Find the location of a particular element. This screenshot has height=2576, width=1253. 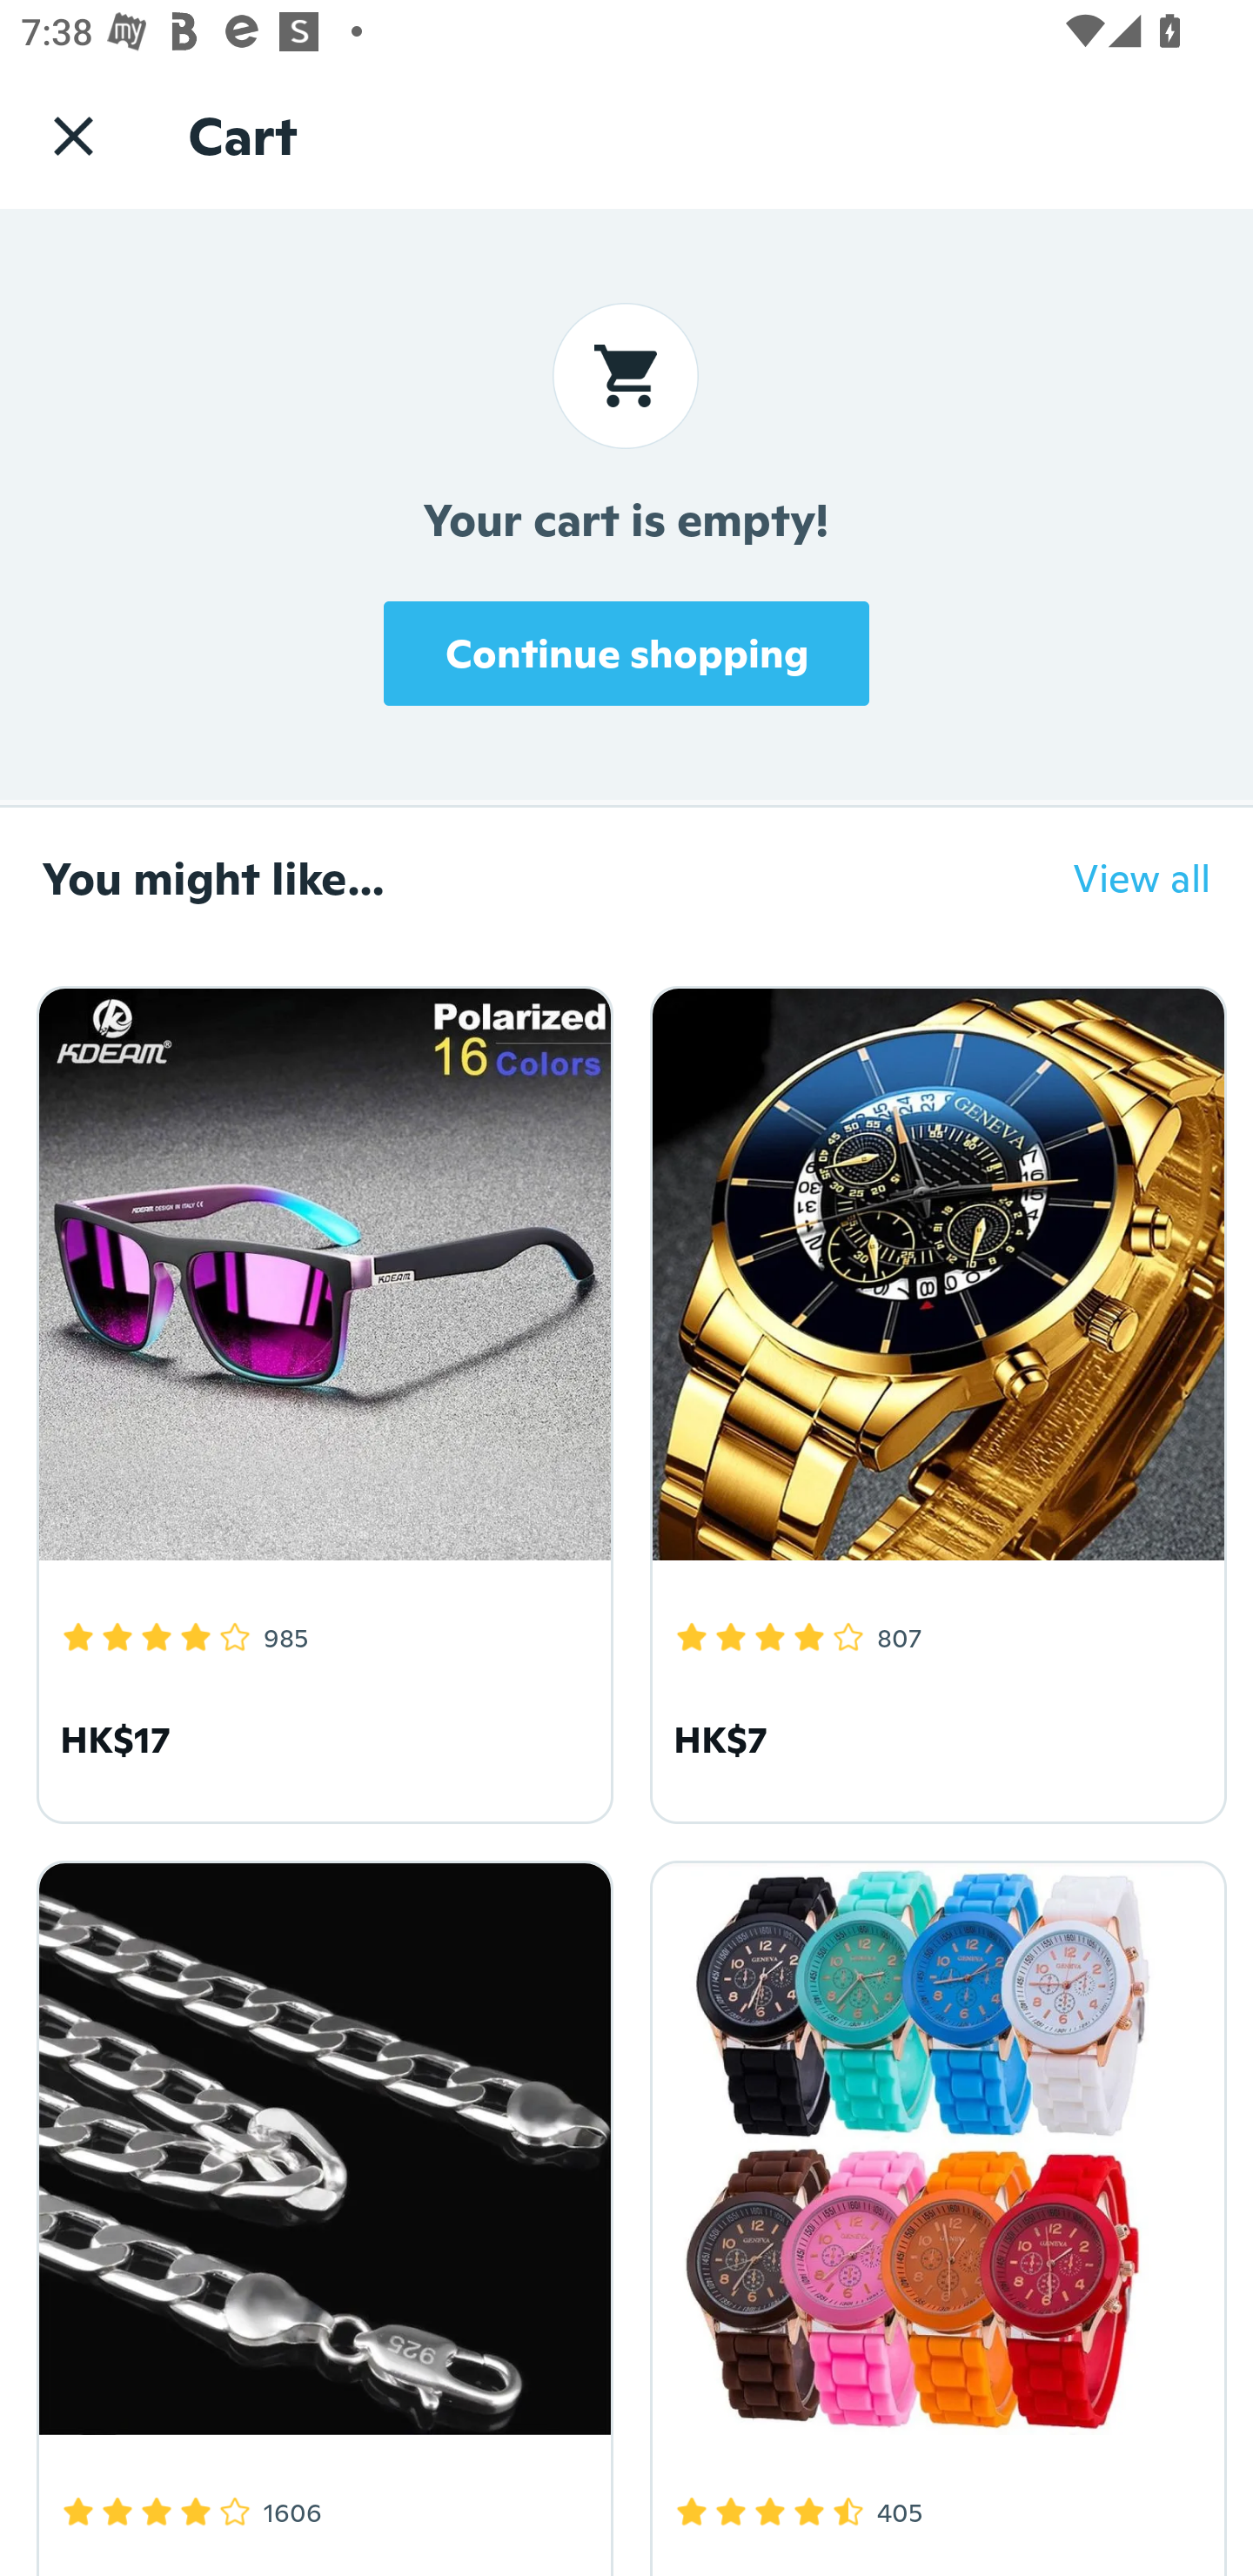

4.2 Star Rating 985 HK$17 is located at coordinates (320, 1399).